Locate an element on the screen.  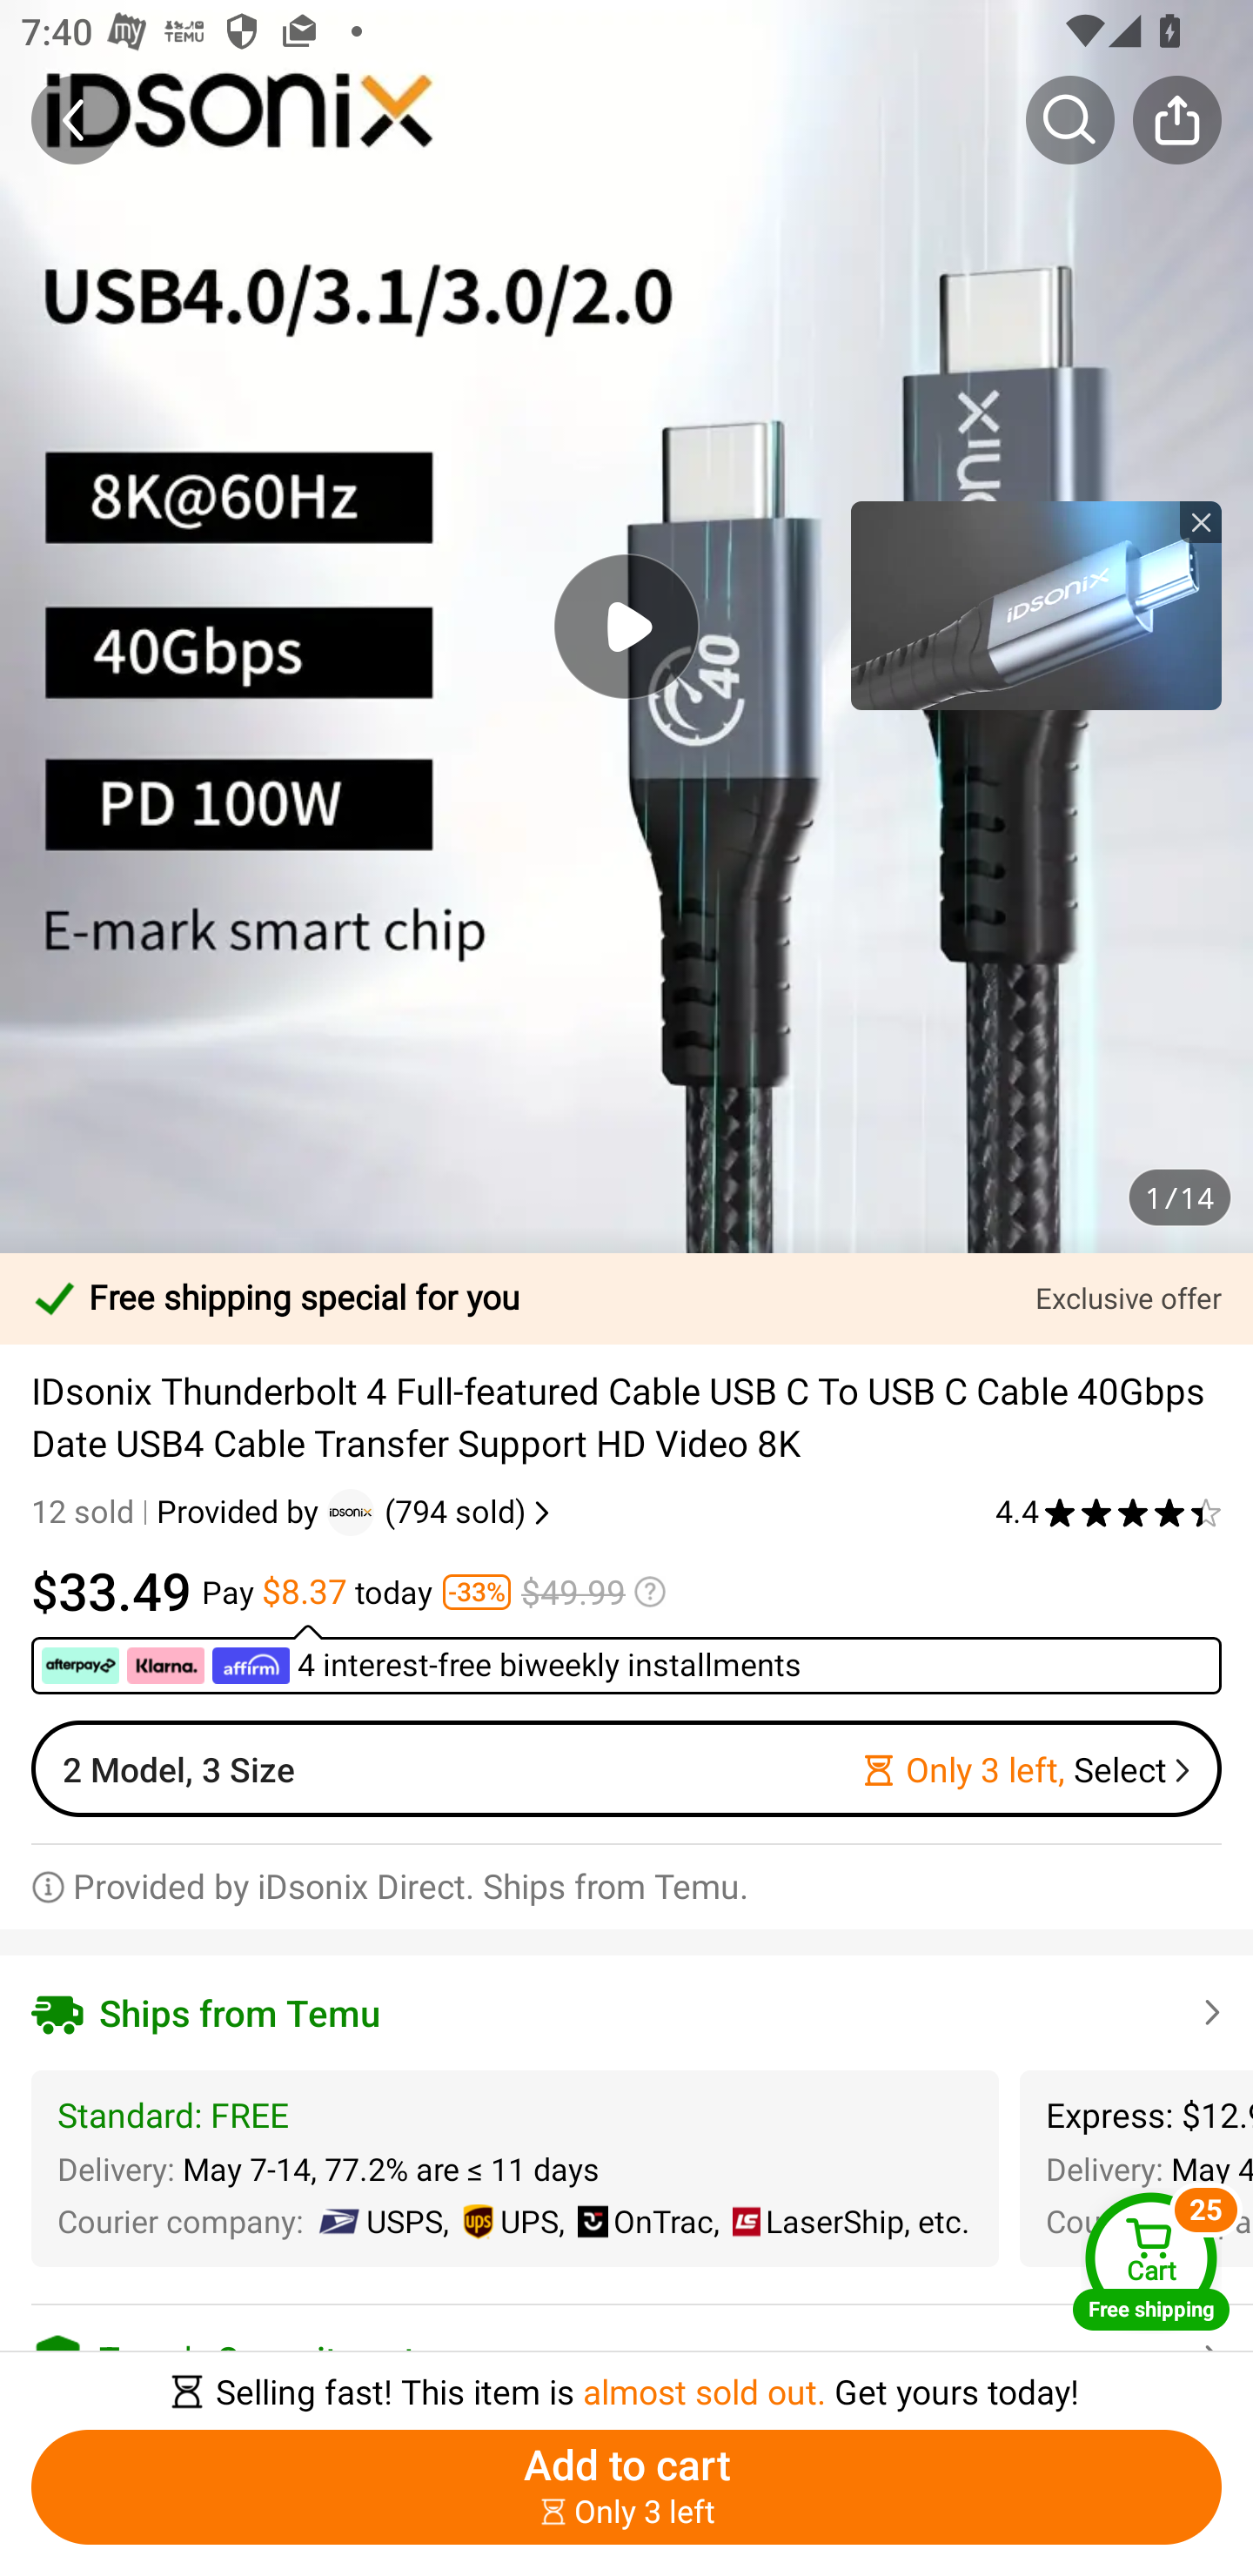
12 sold Provided by  is located at coordinates (179, 1512).